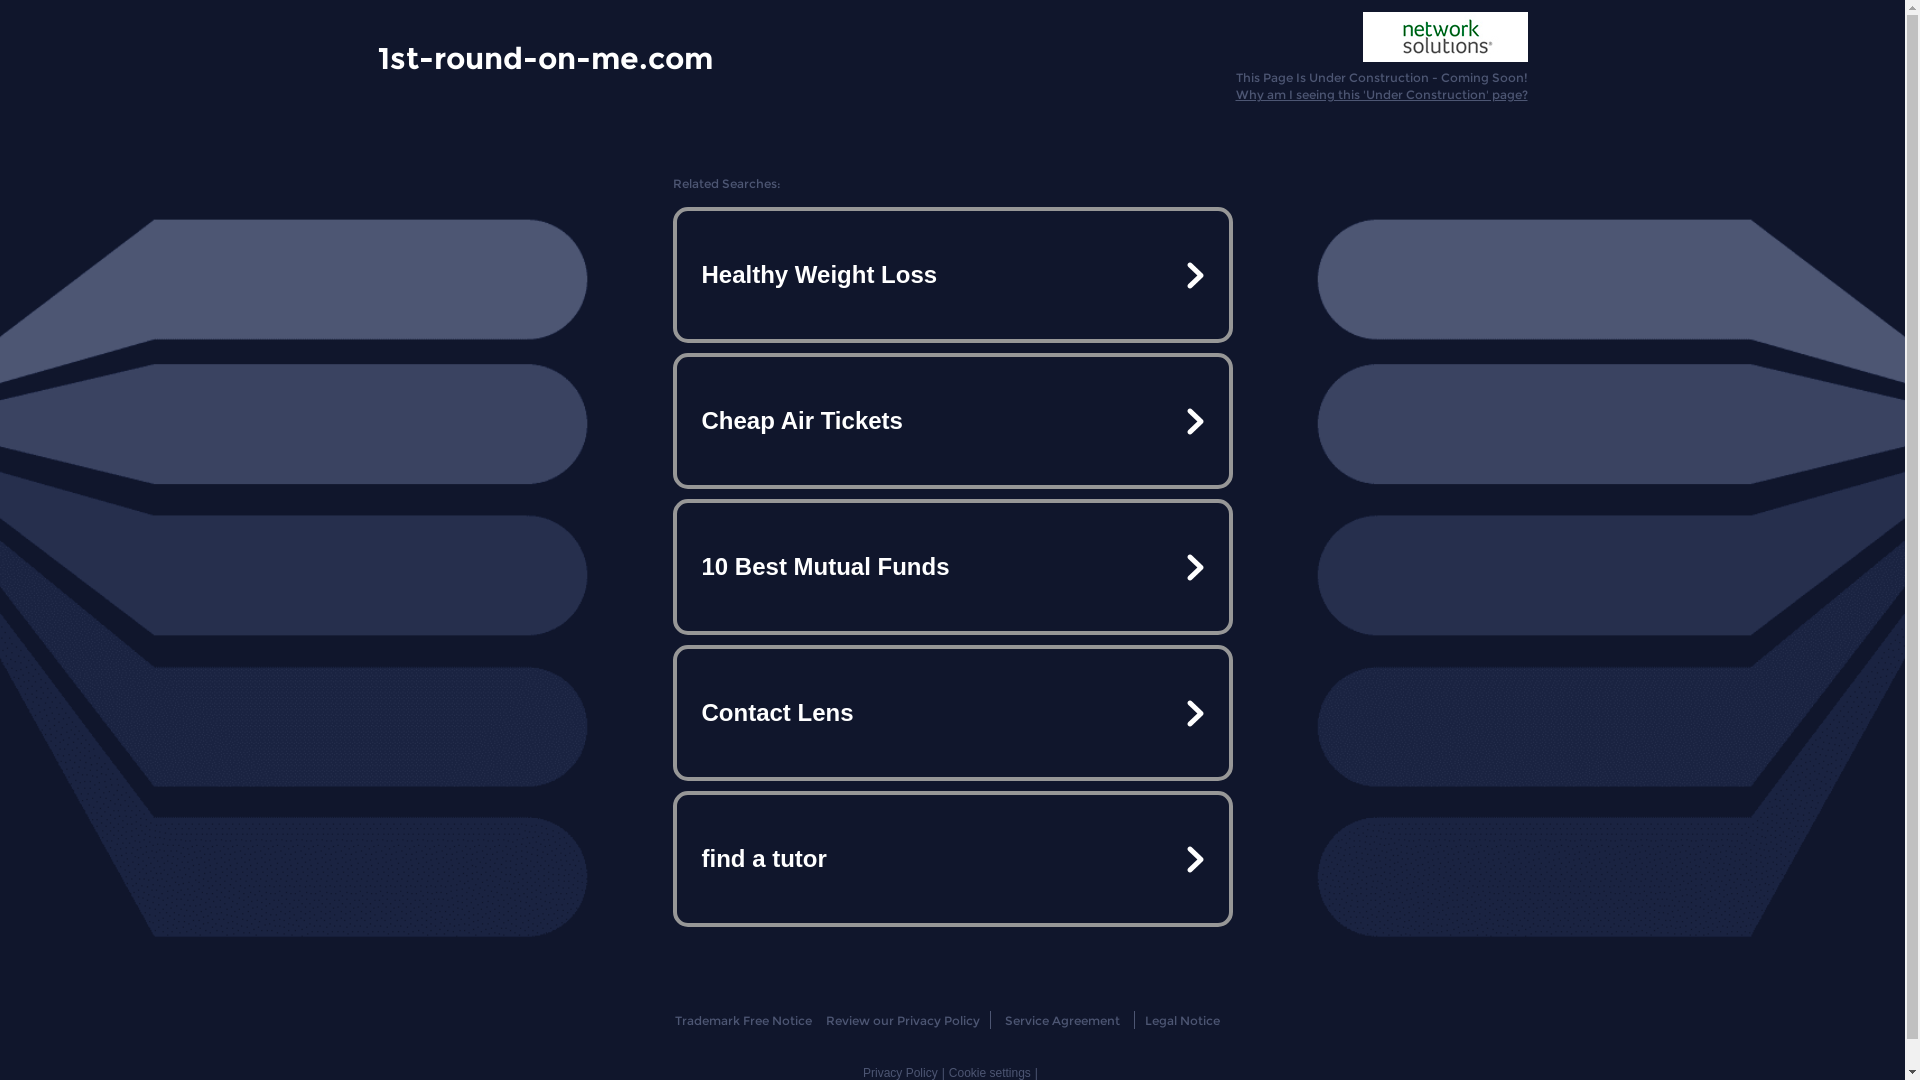  What do you see at coordinates (1062, 1020) in the screenshot?
I see `Service Agreement` at bounding box center [1062, 1020].